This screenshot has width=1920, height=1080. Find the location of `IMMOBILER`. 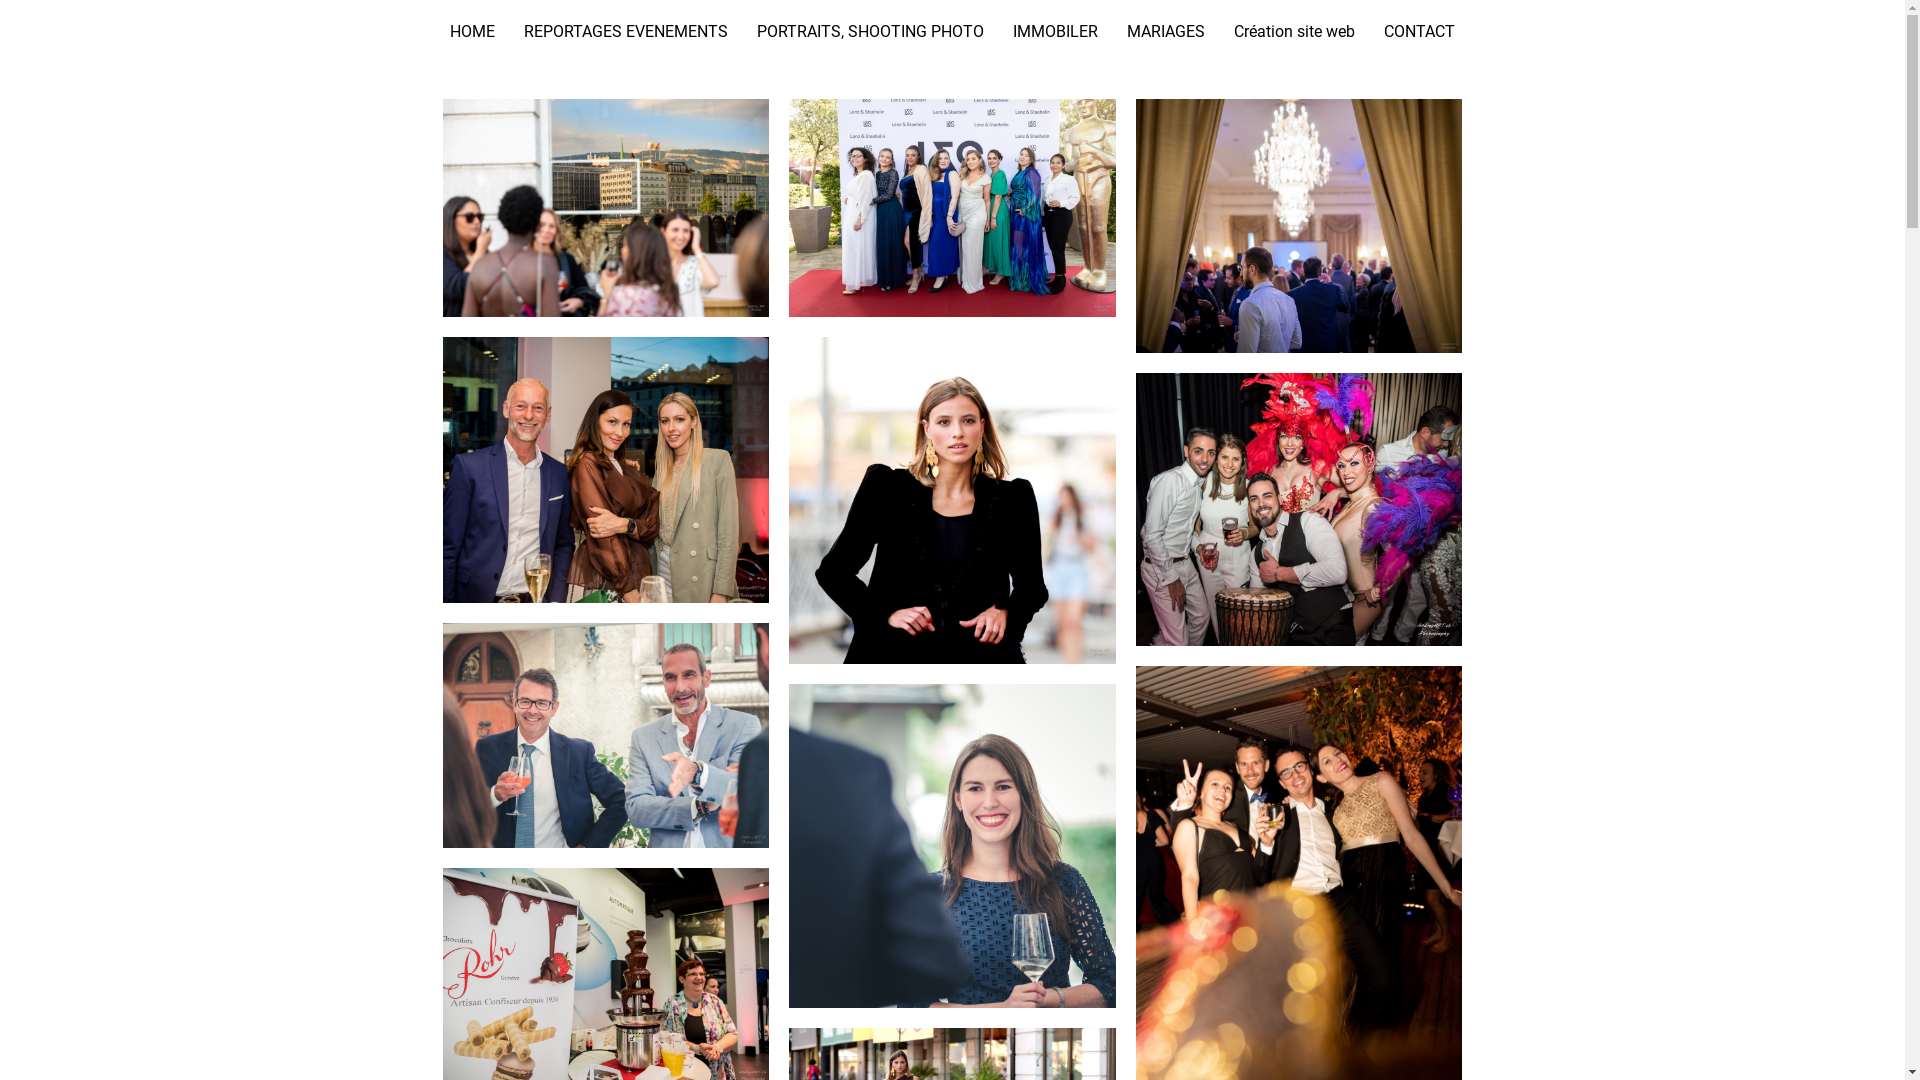

IMMOBILER is located at coordinates (1055, 32).